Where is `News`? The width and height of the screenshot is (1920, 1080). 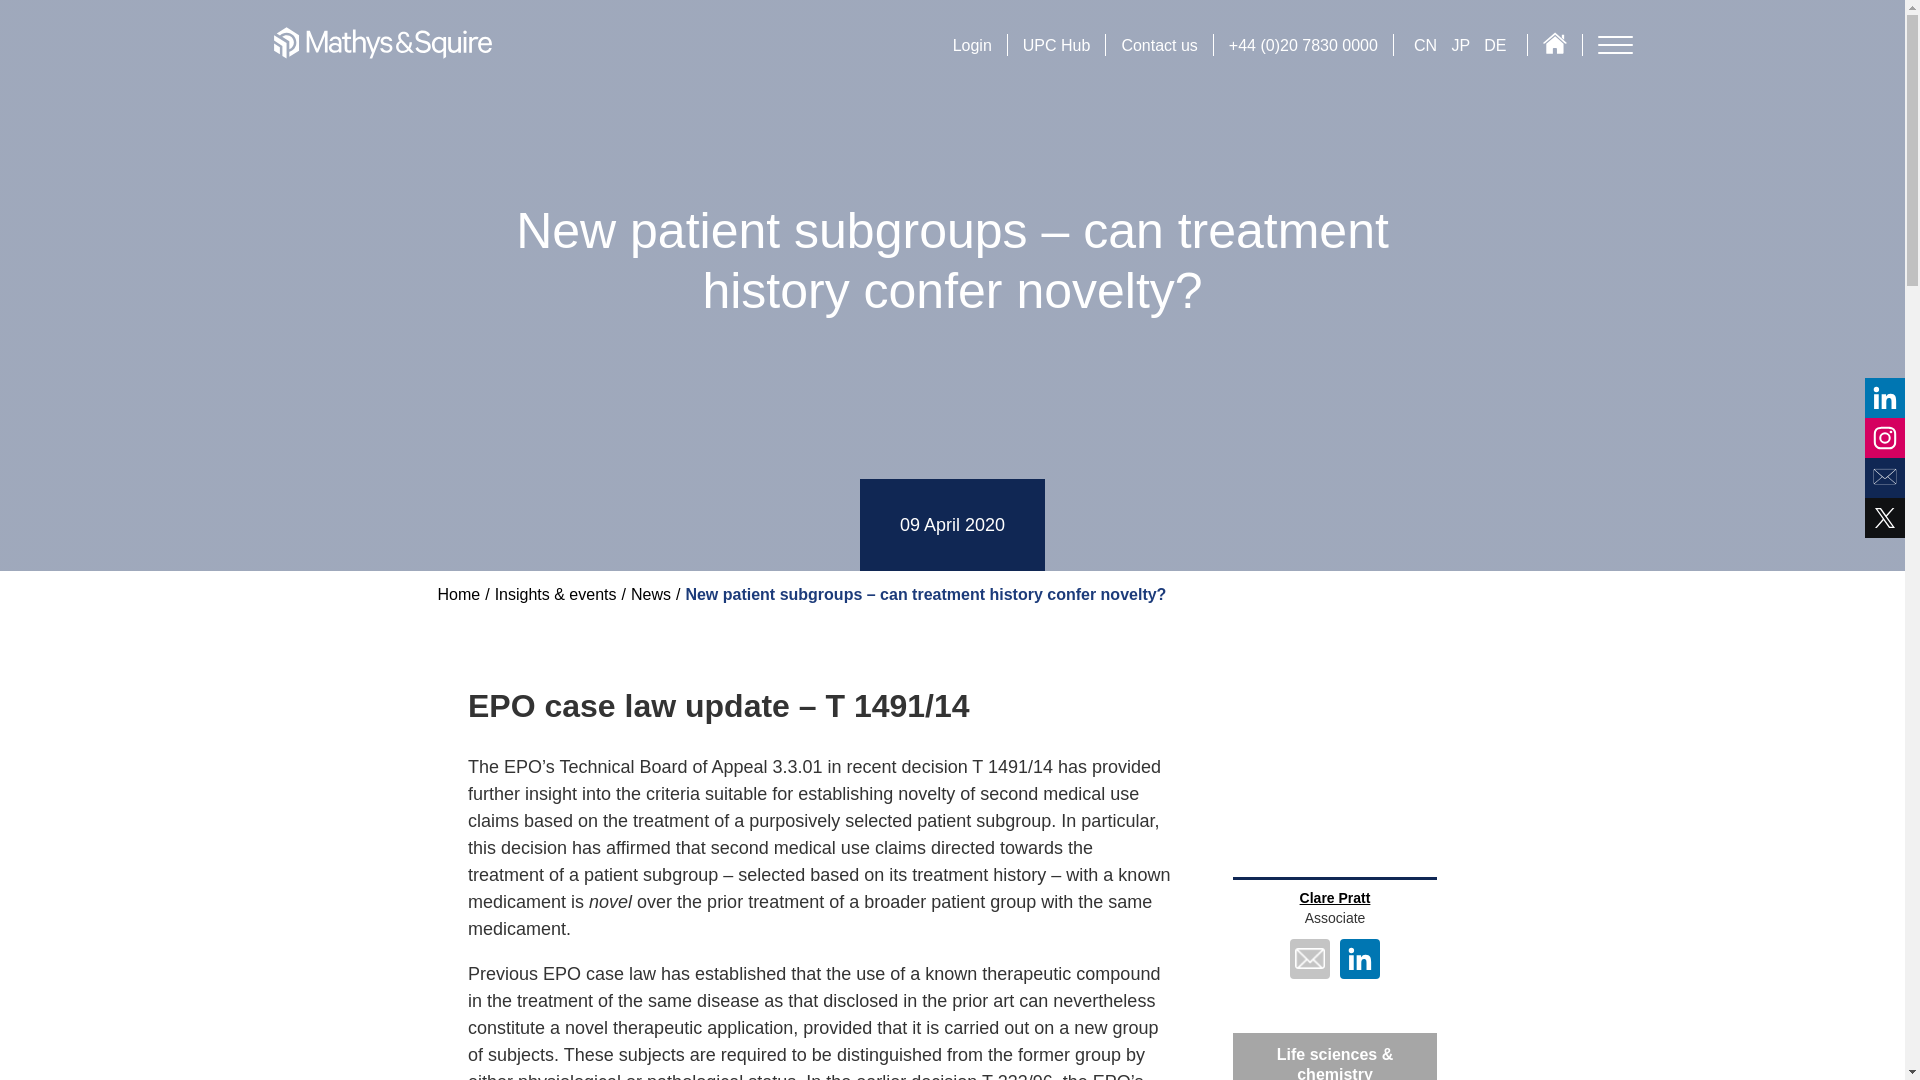 News is located at coordinates (650, 594).